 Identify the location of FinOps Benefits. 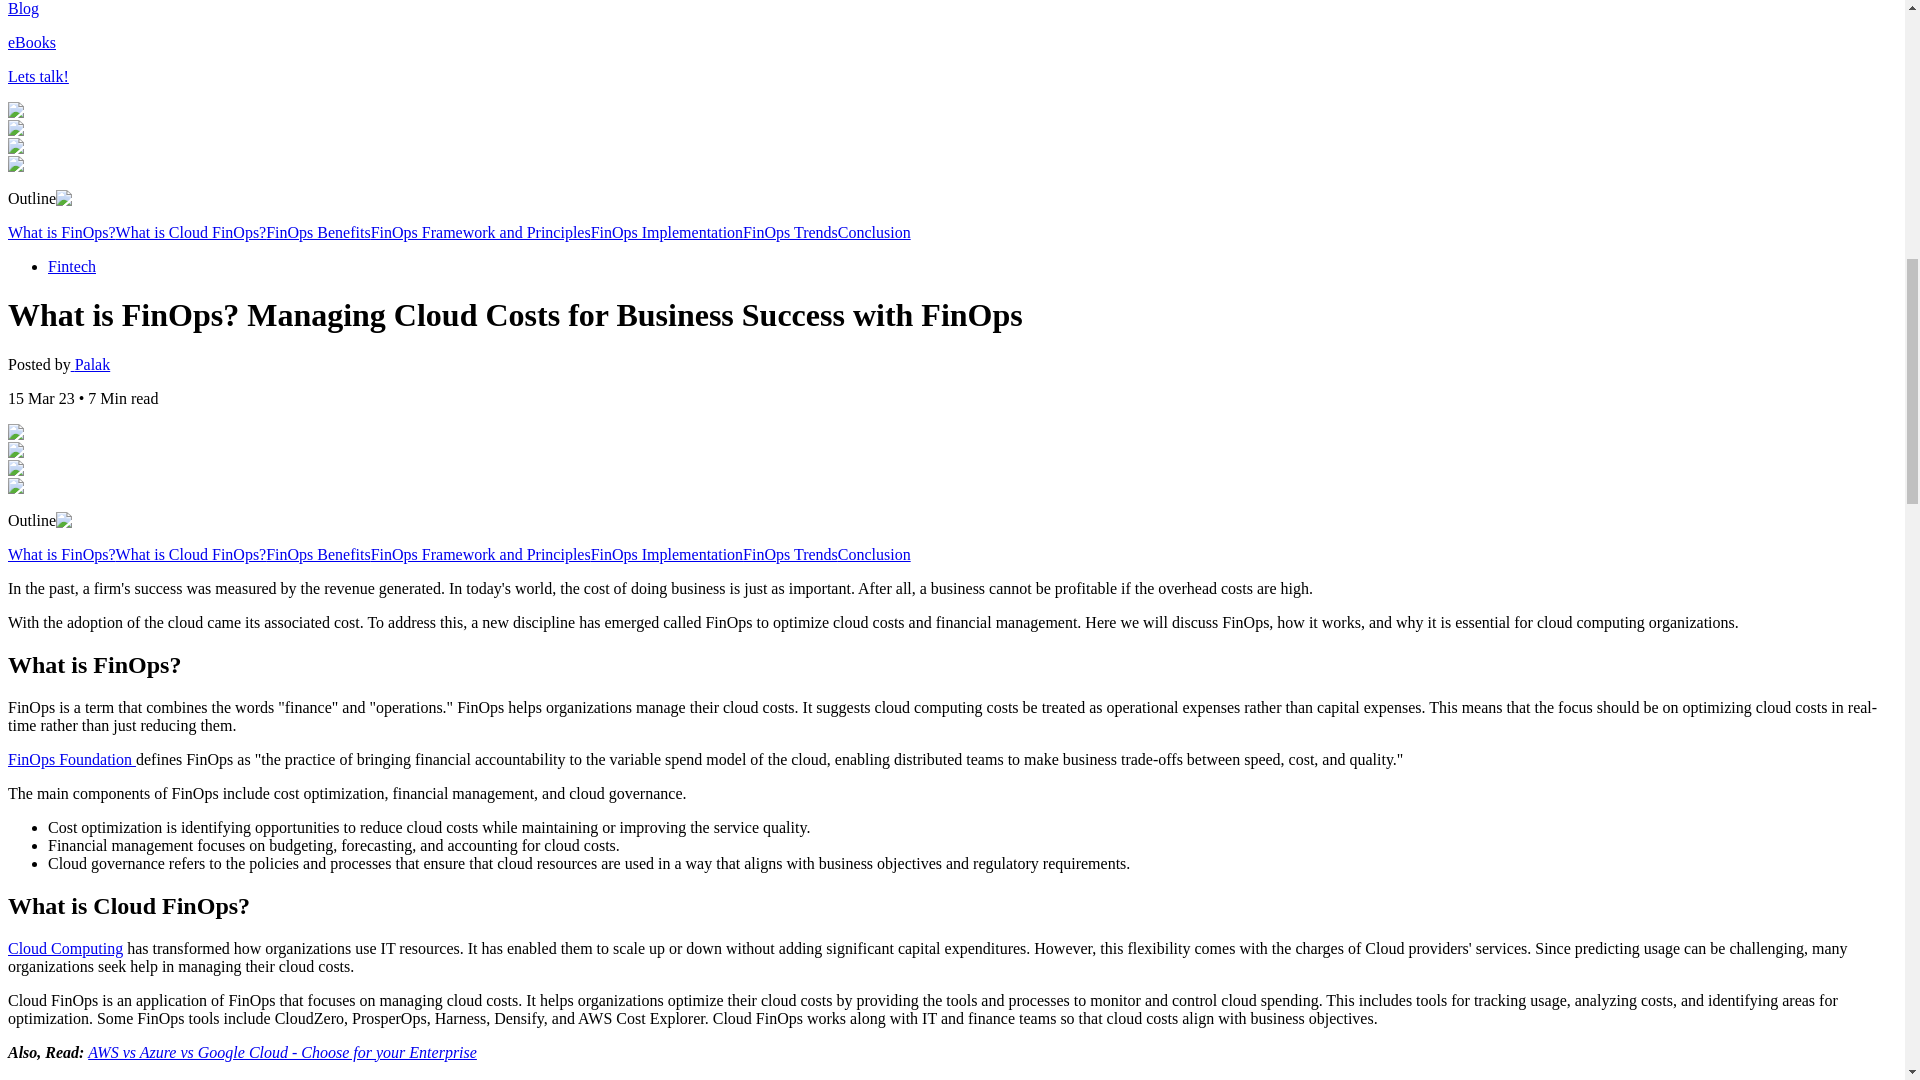
(318, 554).